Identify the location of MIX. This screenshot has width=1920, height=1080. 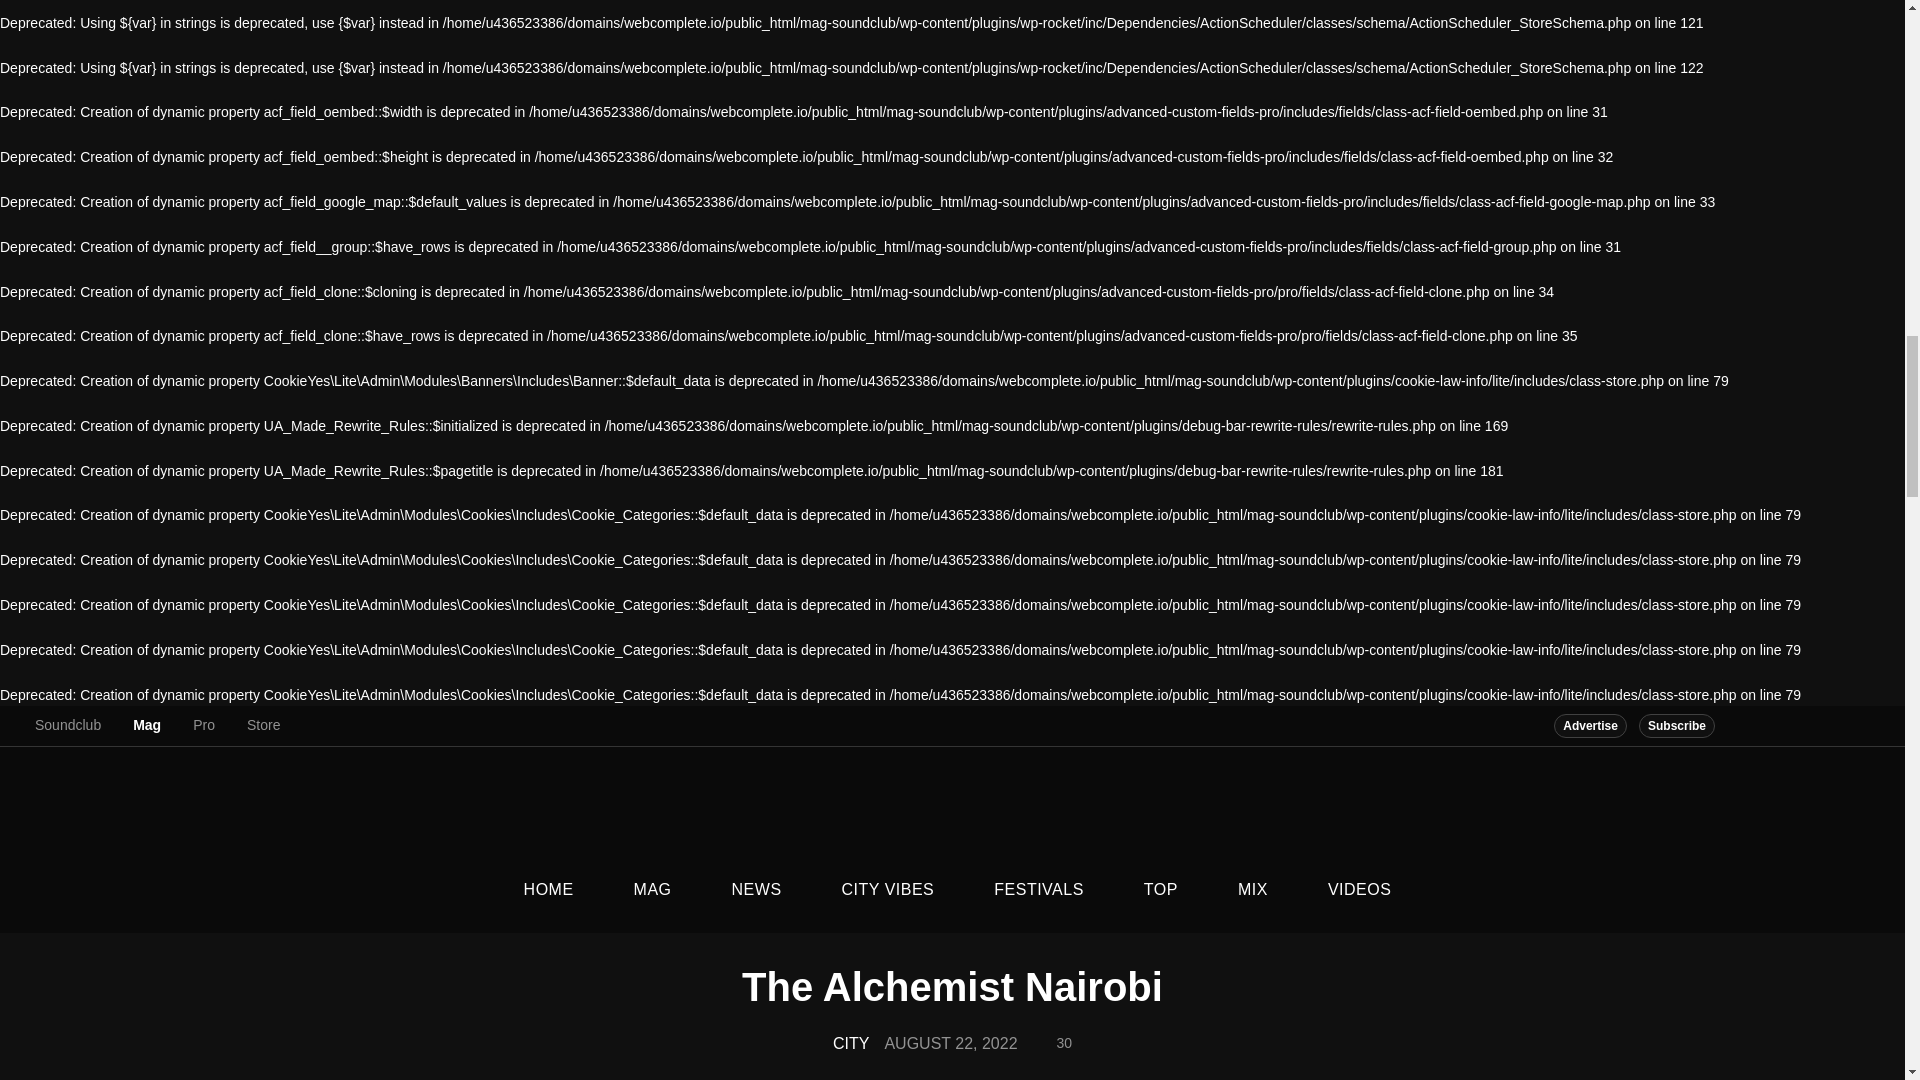
(1252, 890).